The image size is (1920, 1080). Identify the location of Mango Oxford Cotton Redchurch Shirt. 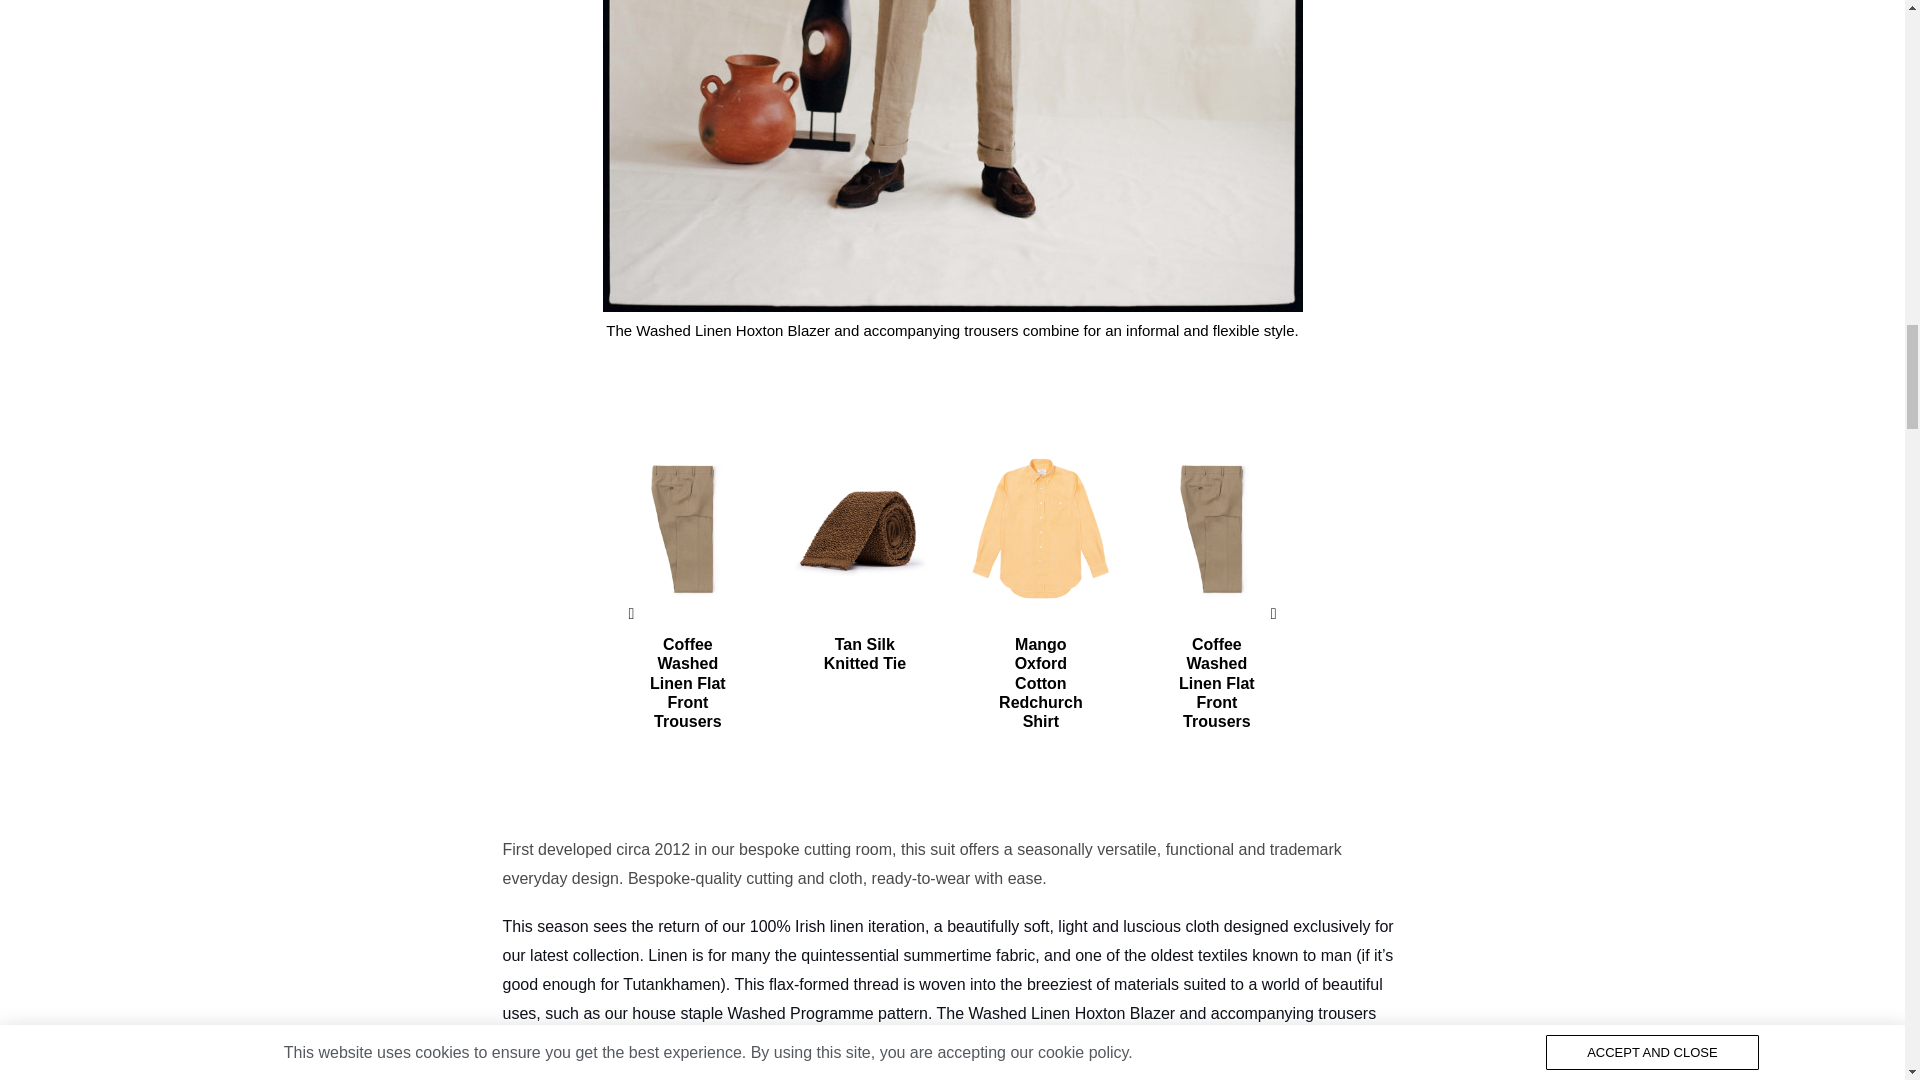
(1040, 683).